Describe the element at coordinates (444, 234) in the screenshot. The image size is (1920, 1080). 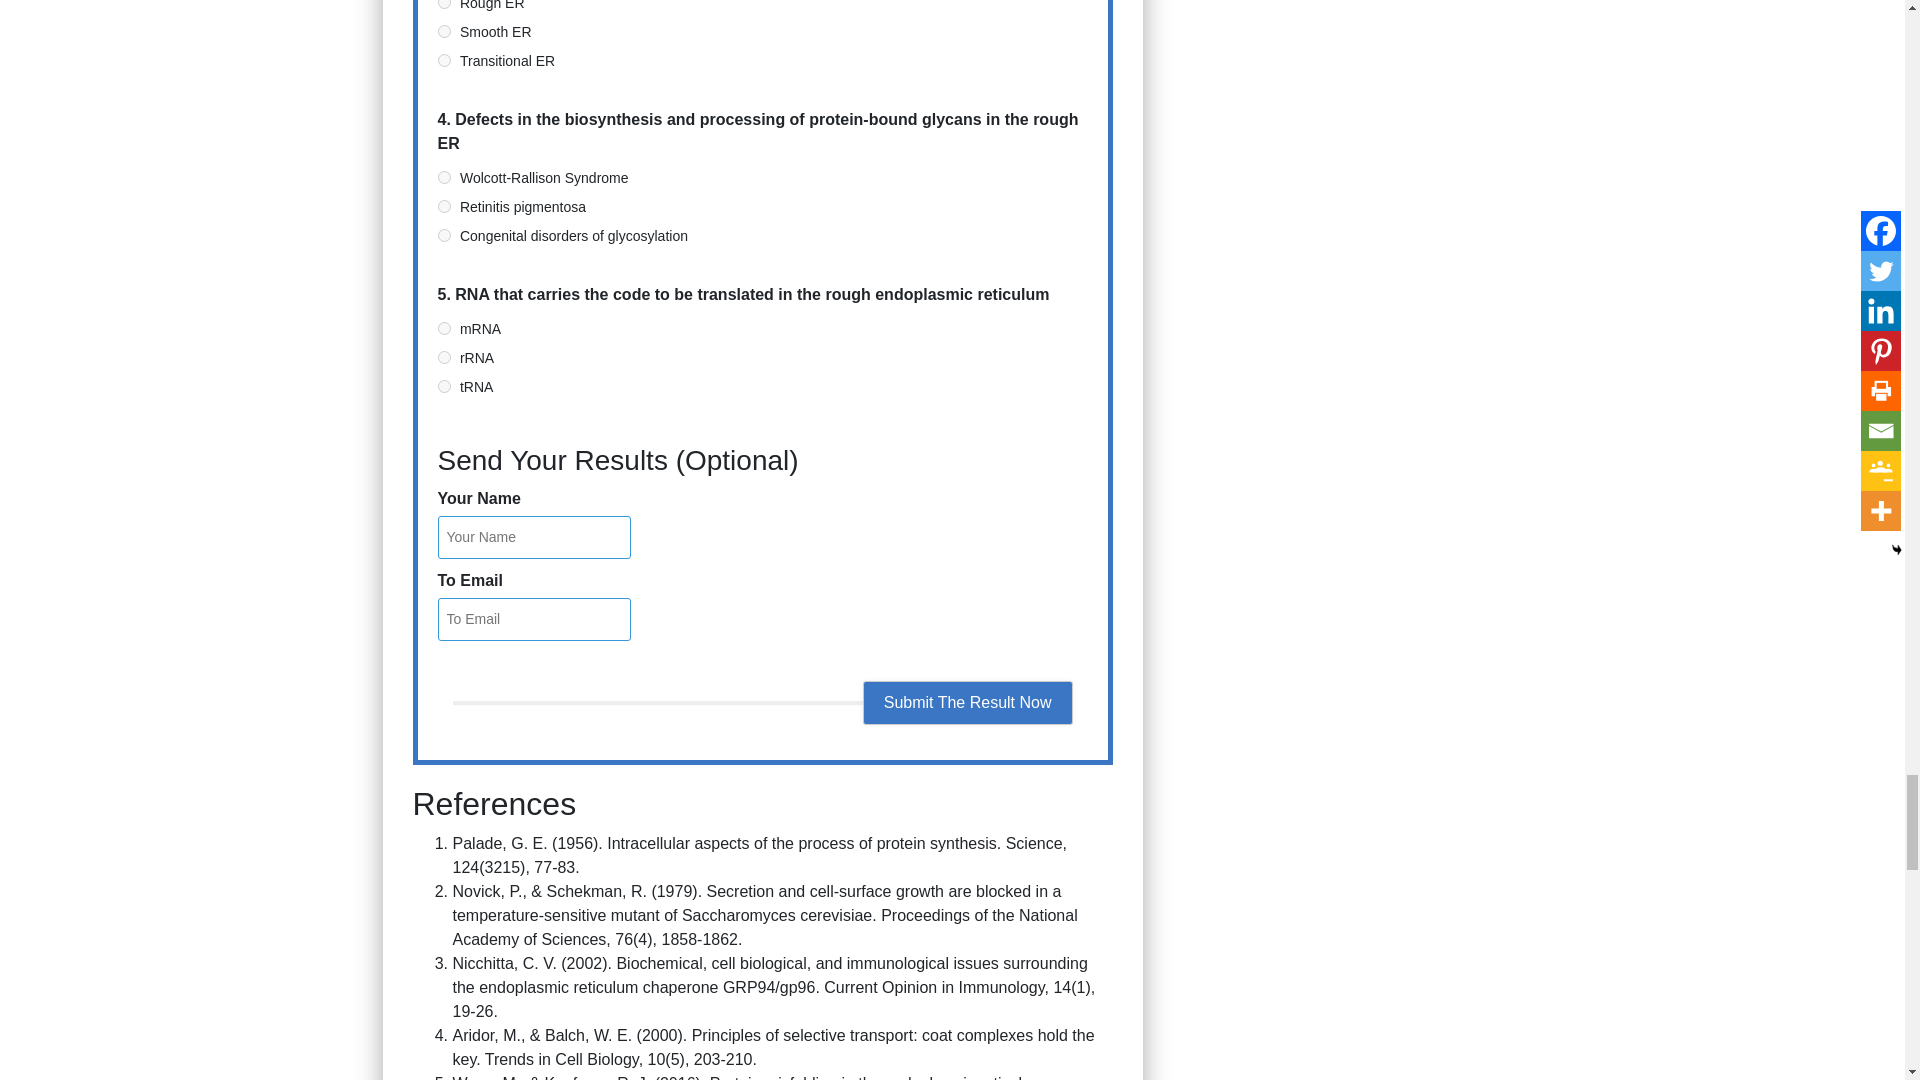
I see `2` at that location.